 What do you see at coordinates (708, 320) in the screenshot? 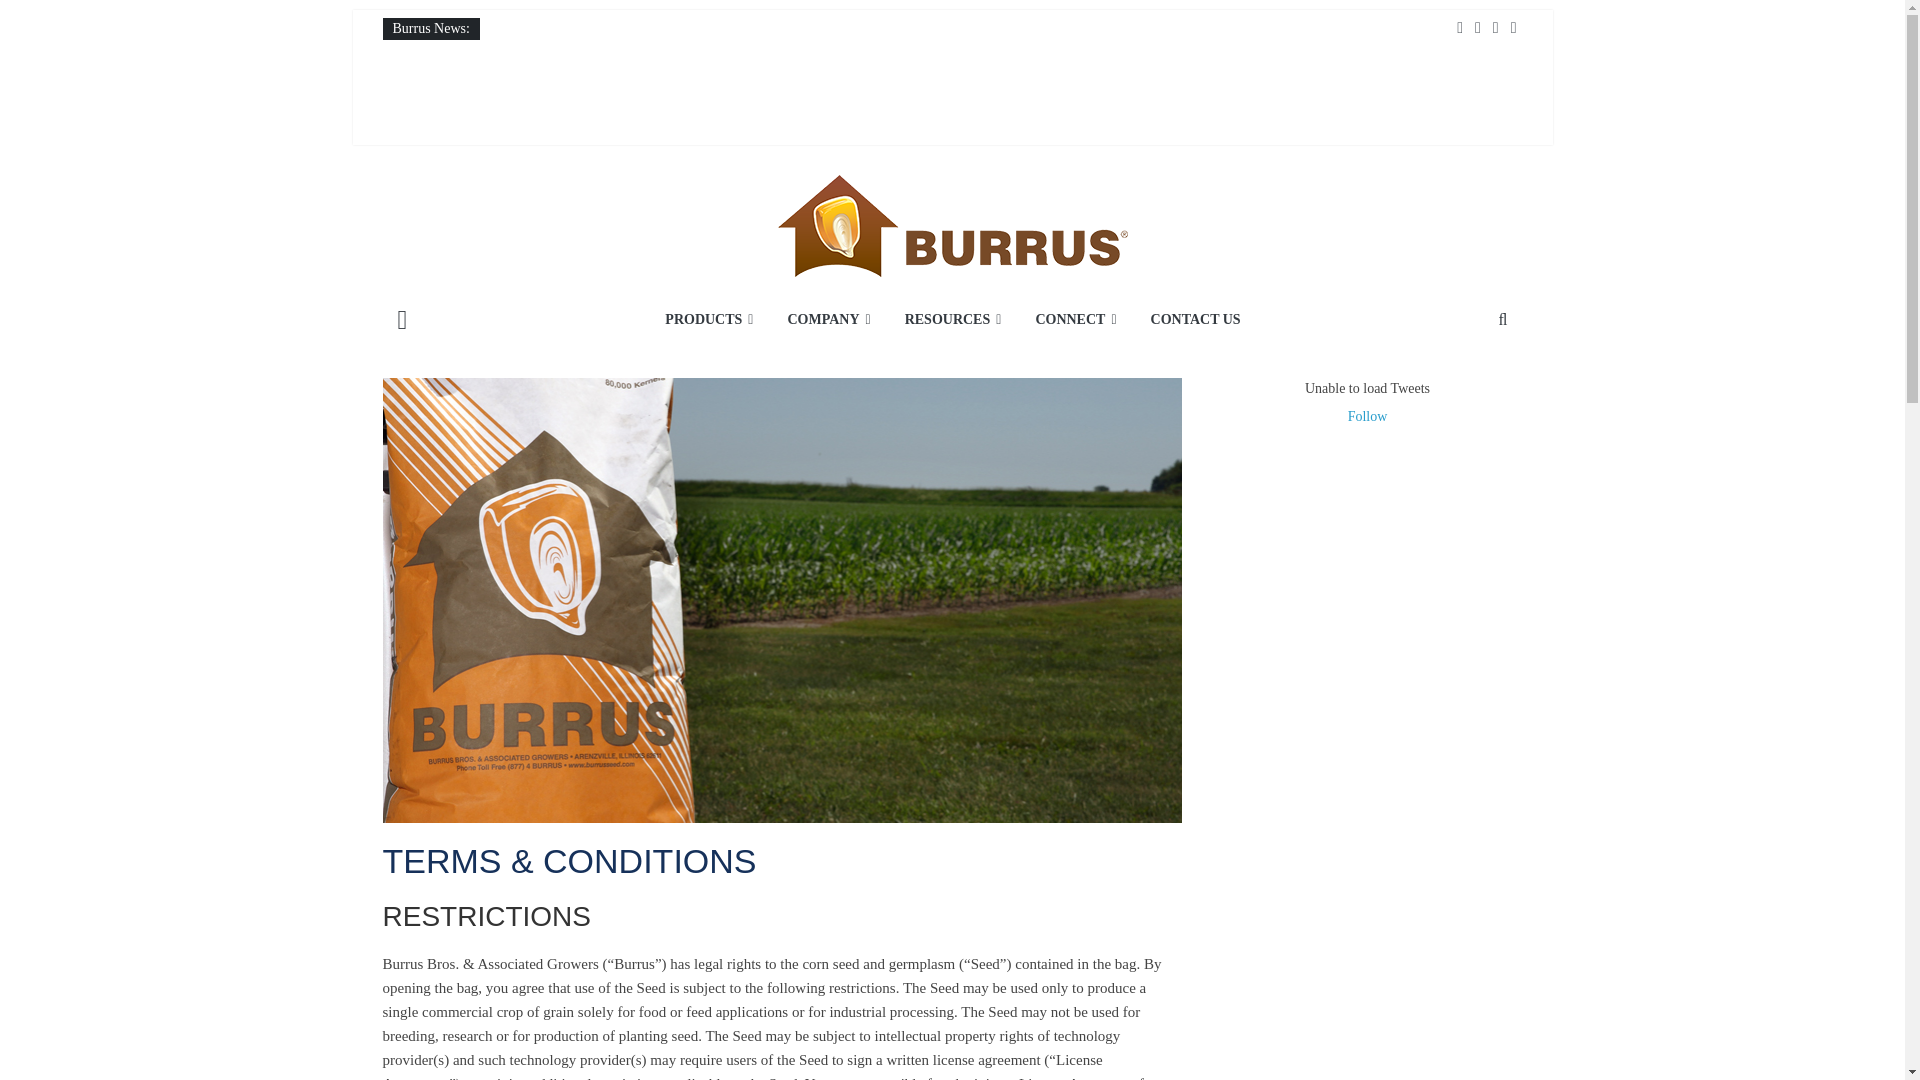
I see `PRODUCTS` at bounding box center [708, 320].